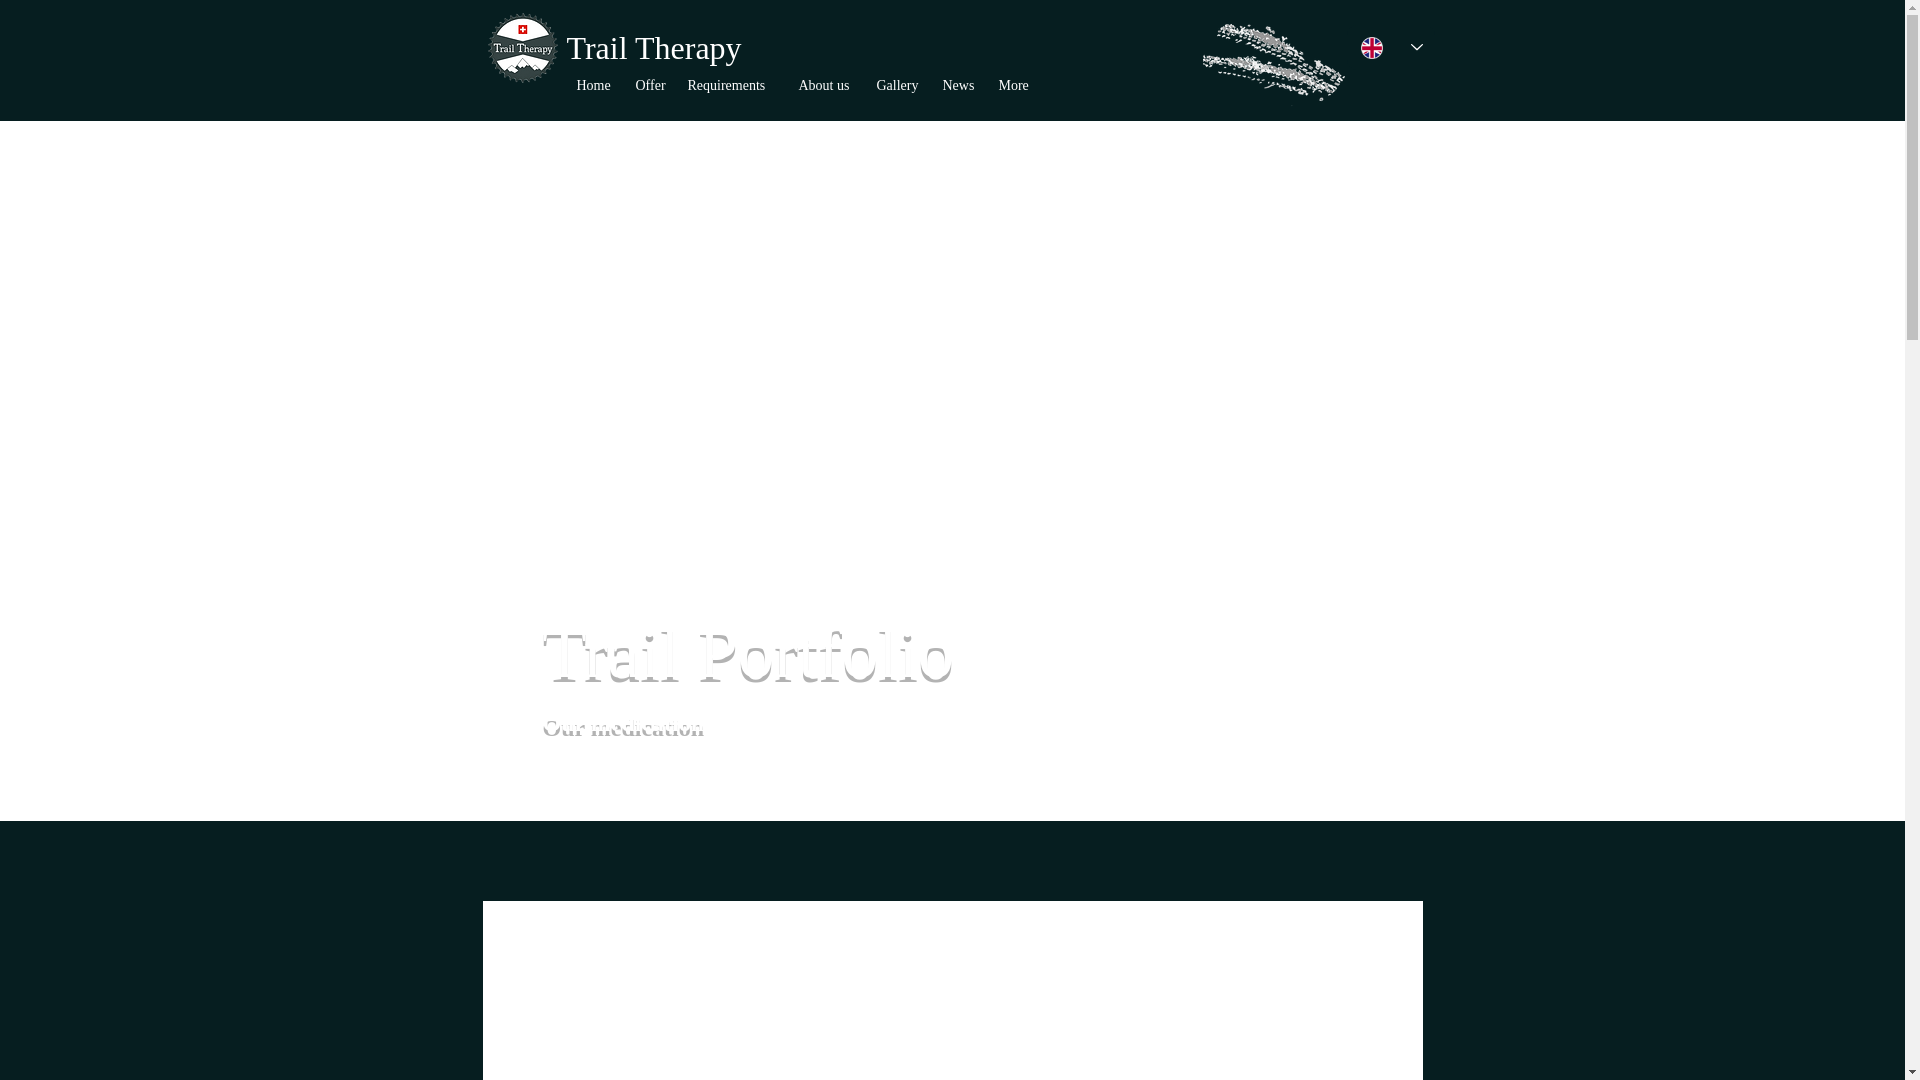 This screenshot has height=1080, width=1920. I want to click on News, so click(960, 86).